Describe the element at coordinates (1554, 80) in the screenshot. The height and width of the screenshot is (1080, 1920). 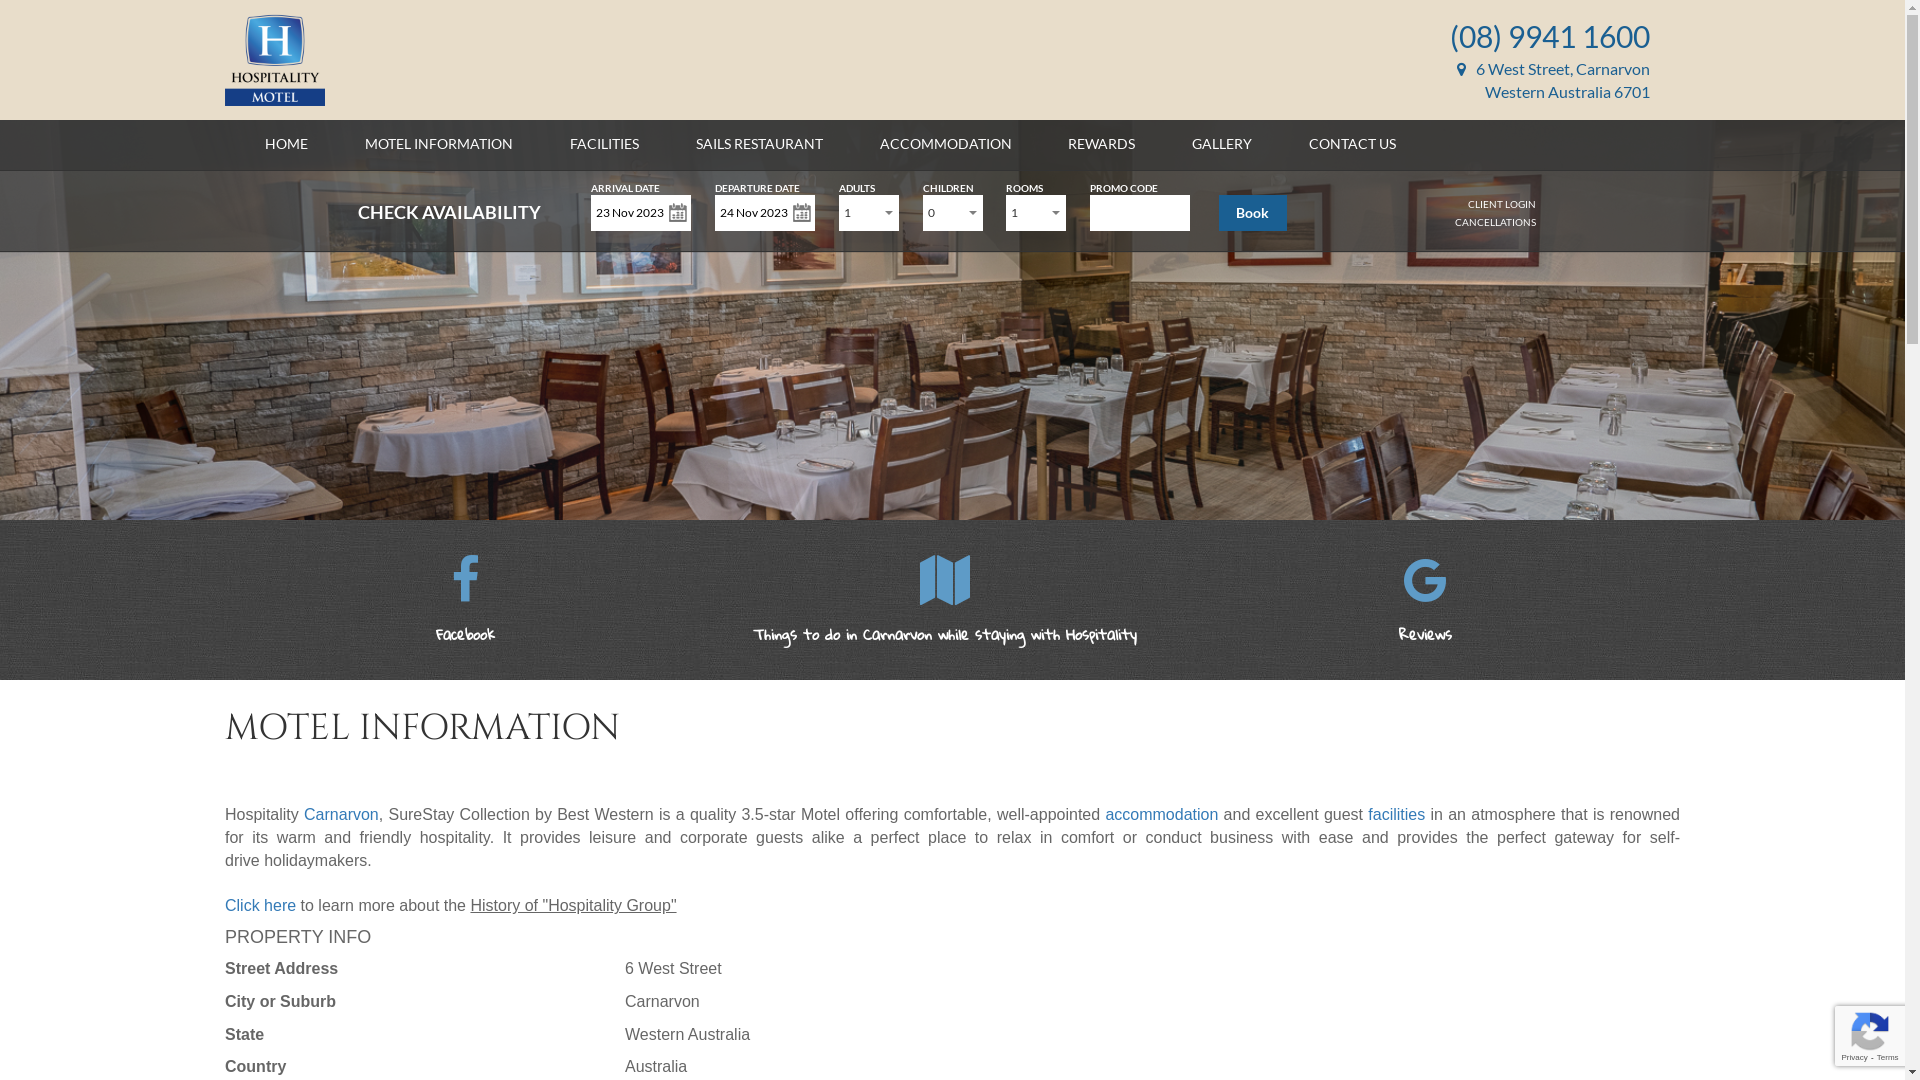
I see `6 West Street, Carnarvon
Western Australia 6701` at that location.